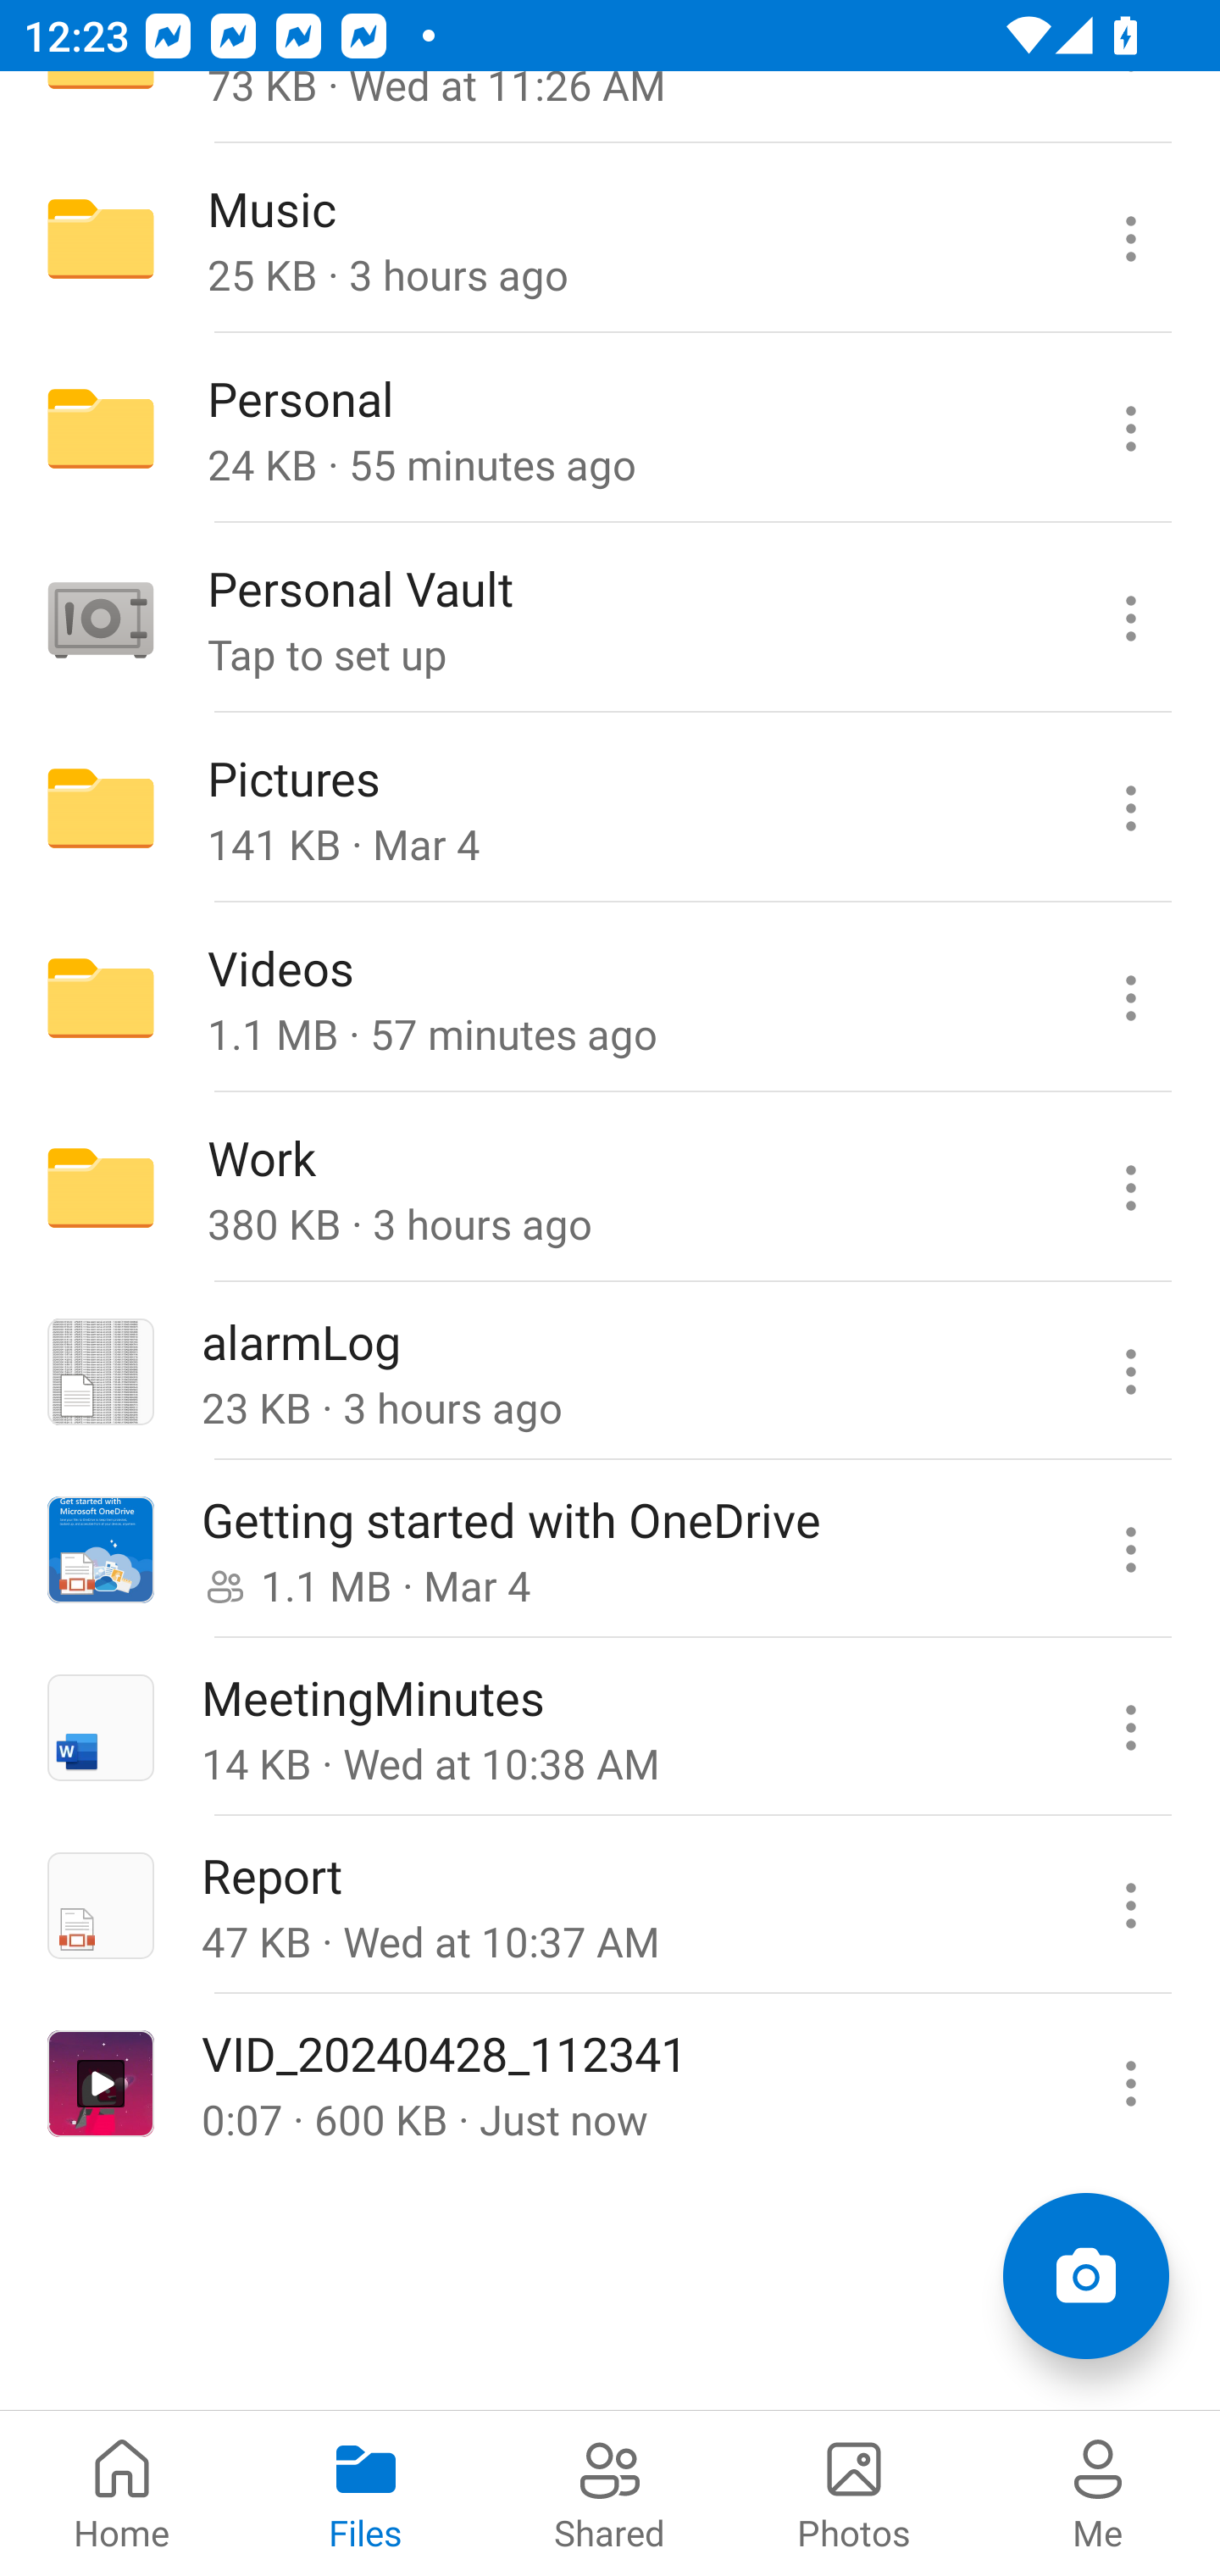 Image resolution: width=1220 pixels, height=2576 pixels. I want to click on Folder Music 25 KB · 3 hours ago Music commands, so click(610, 239).